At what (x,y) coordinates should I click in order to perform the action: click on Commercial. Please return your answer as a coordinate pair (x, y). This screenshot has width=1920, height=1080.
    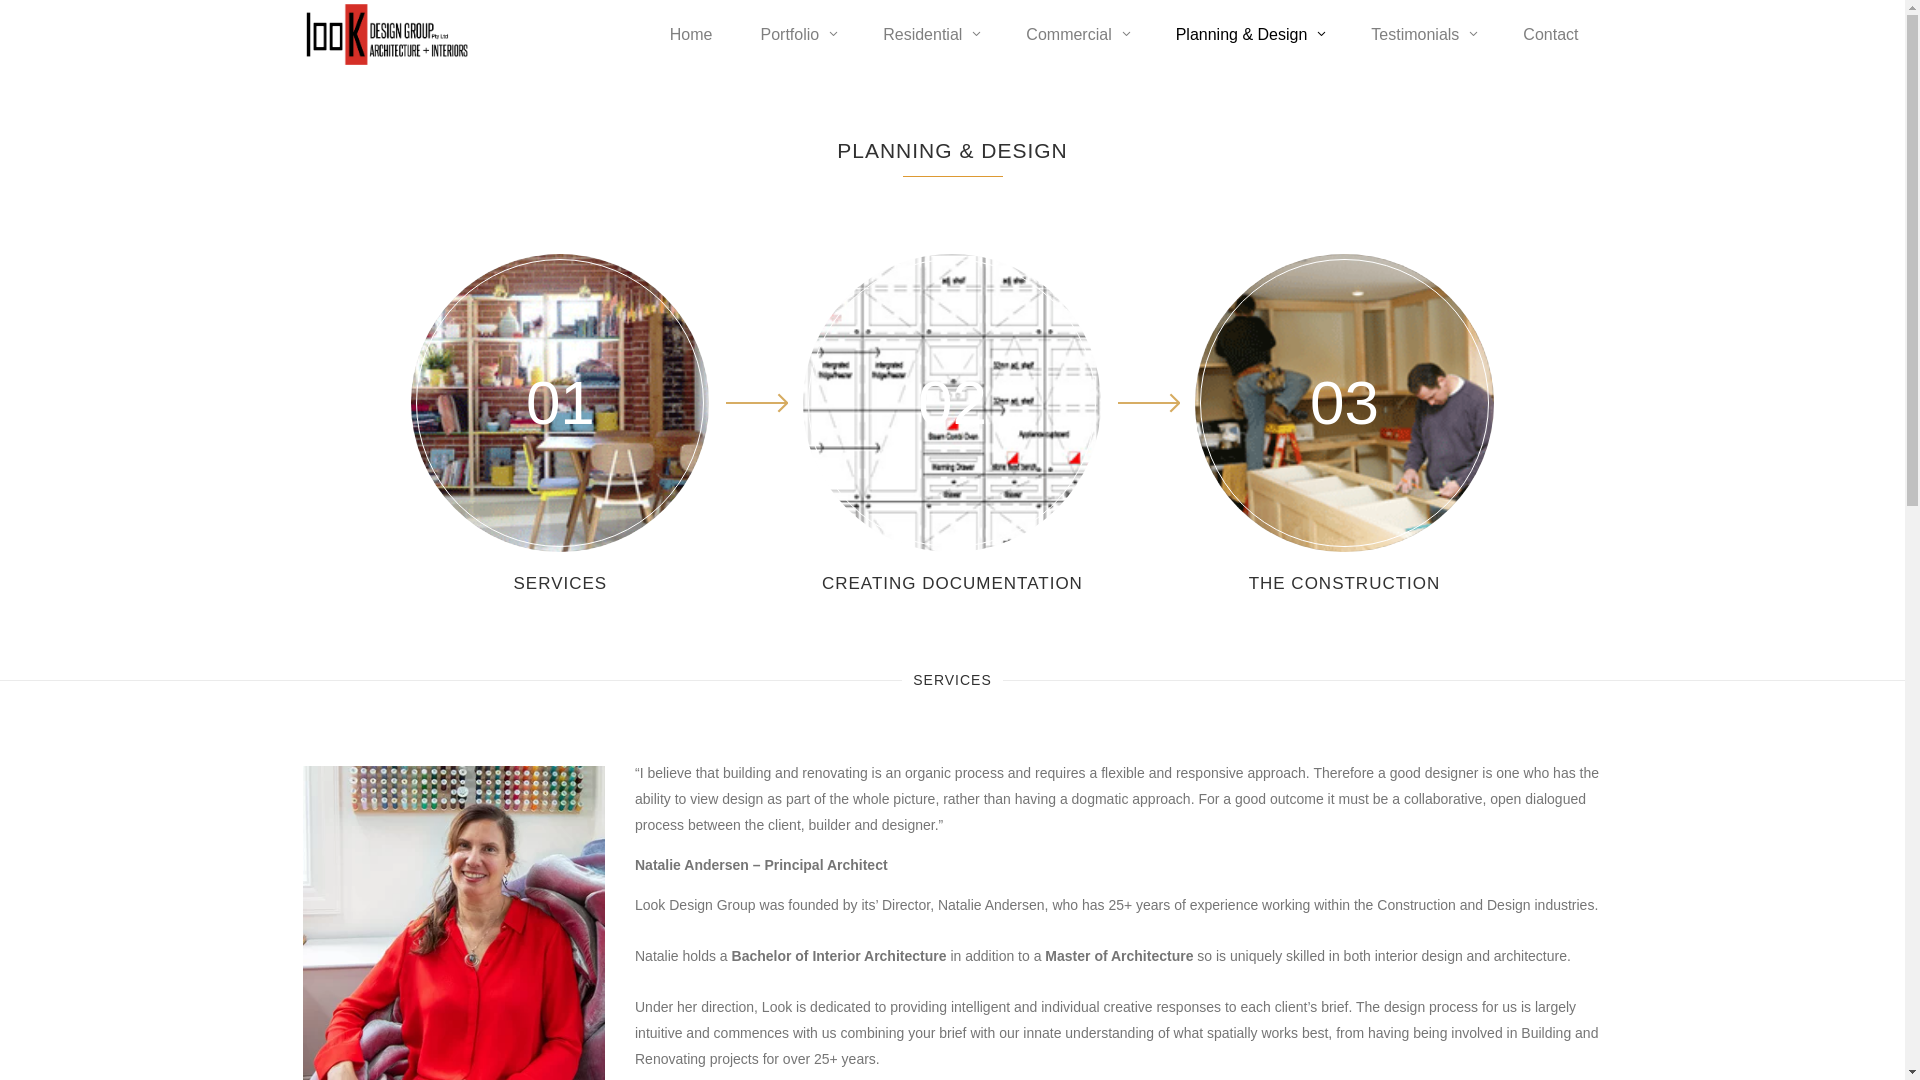
    Looking at the image, I should click on (1076, 34).